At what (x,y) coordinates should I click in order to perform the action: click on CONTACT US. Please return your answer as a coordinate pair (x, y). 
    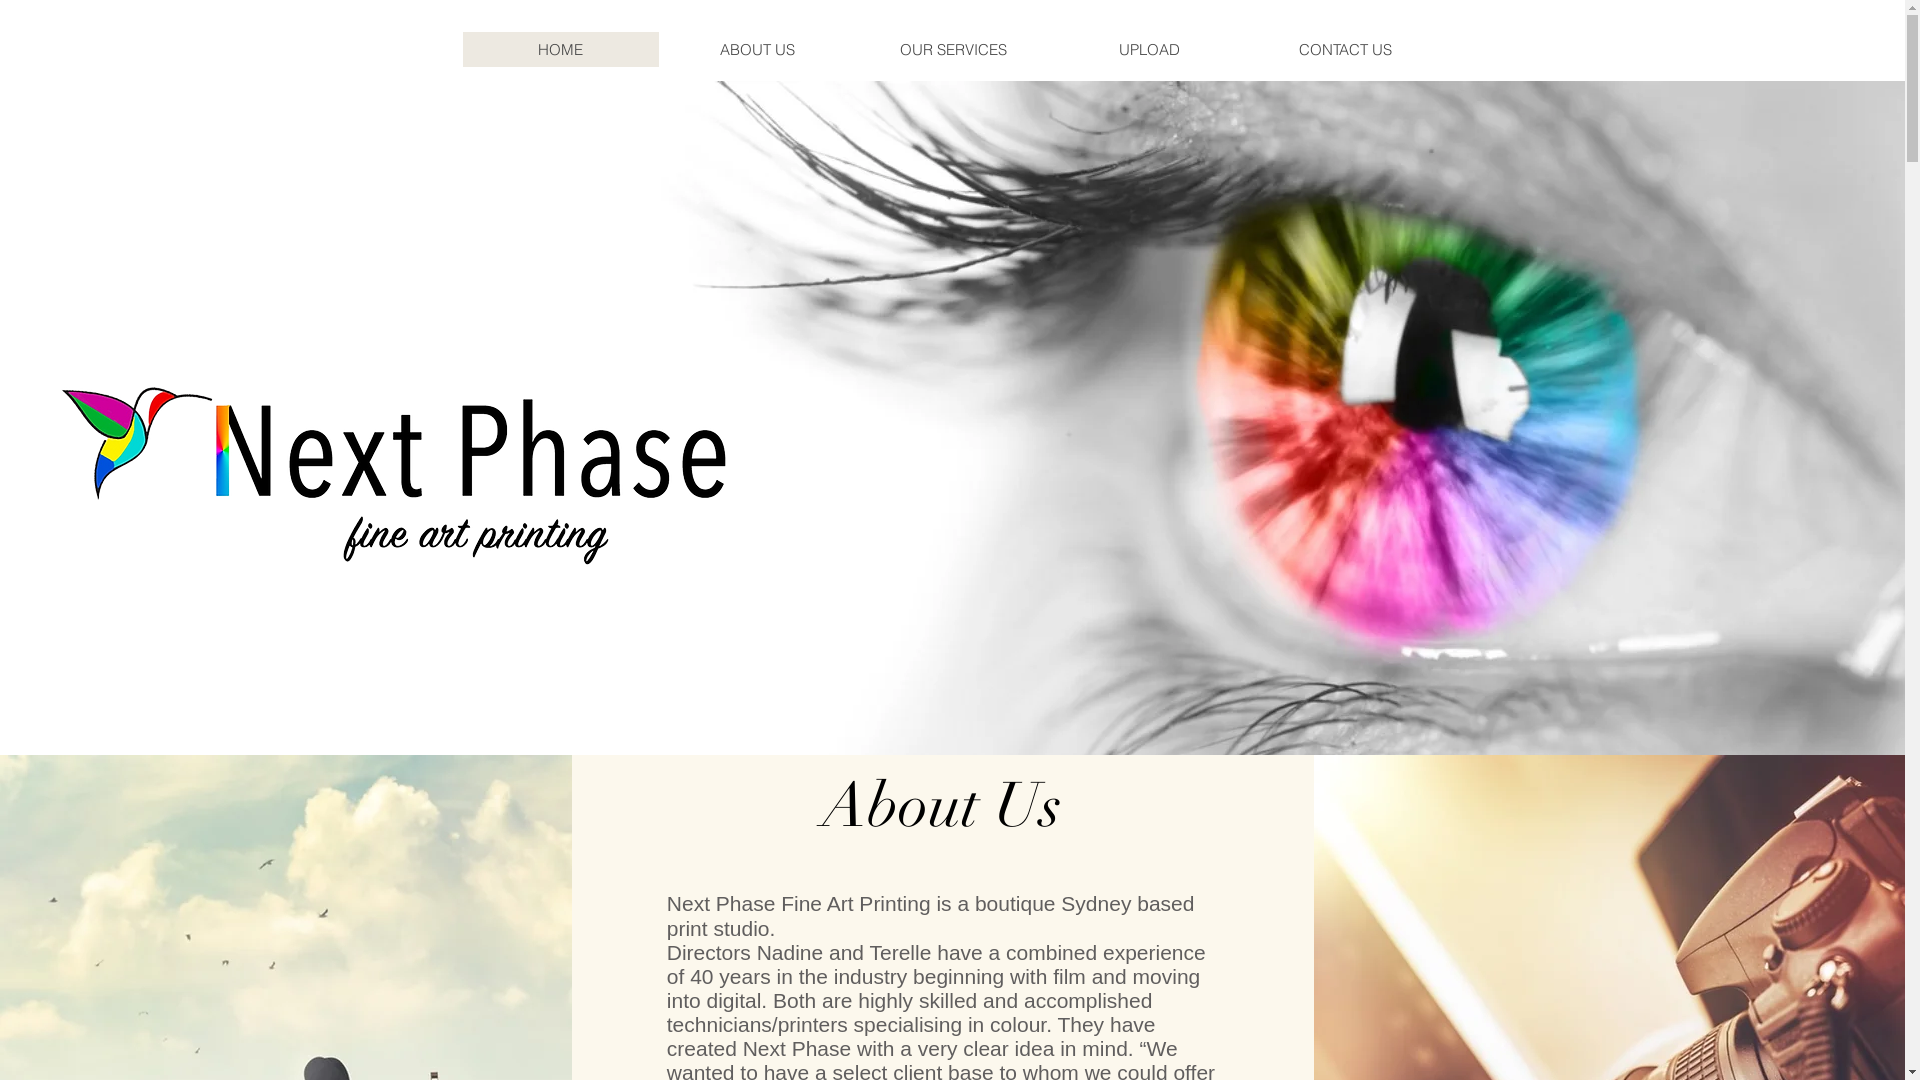
    Looking at the image, I should click on (1344, 50).